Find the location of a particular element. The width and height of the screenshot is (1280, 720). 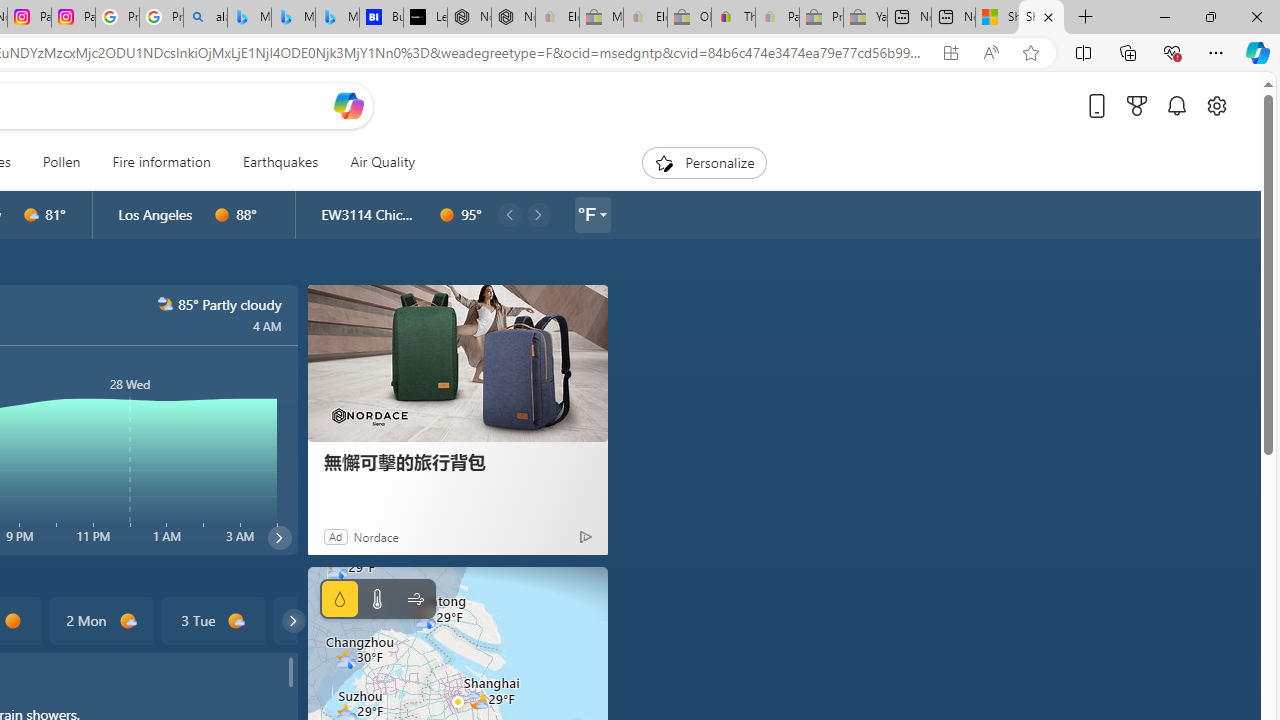

d1000 is located at coordinates (236, 621).